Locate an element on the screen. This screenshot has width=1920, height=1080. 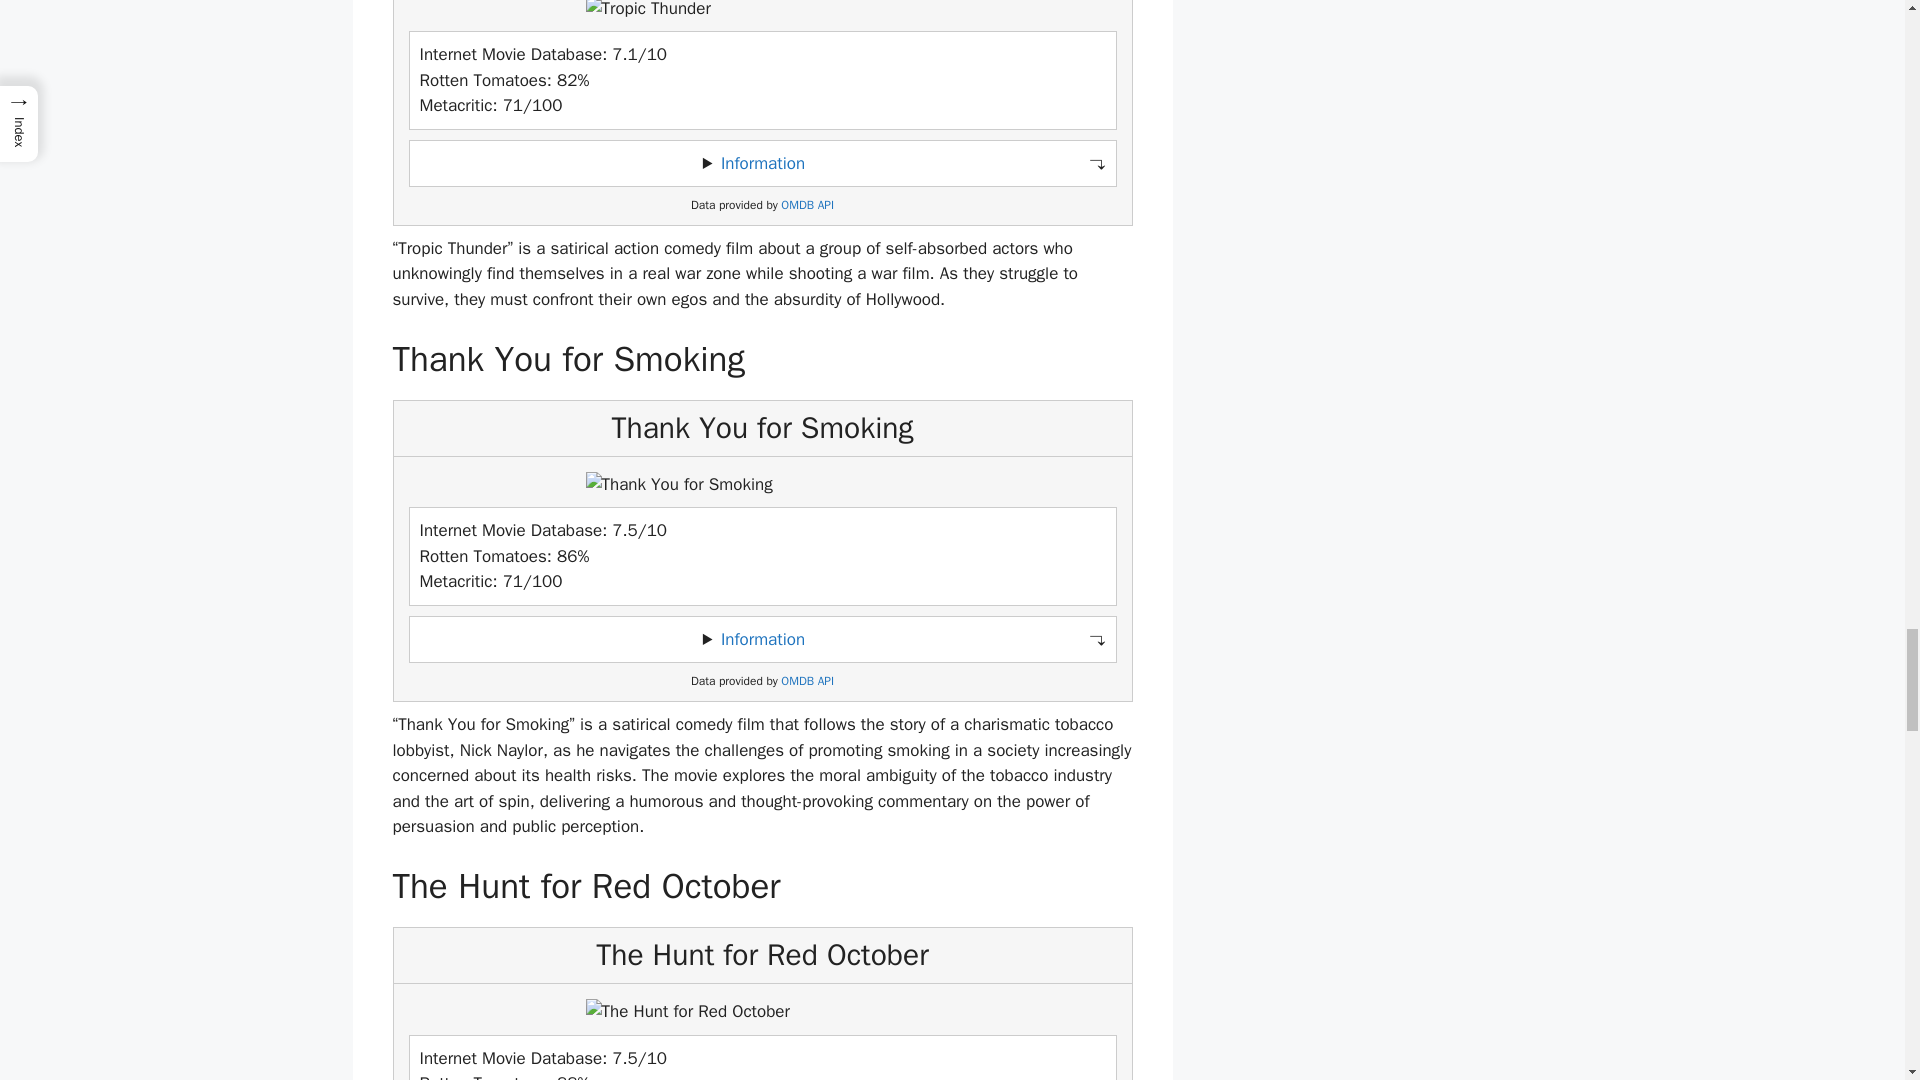
OMDB API is located at coordinates (807, 681).